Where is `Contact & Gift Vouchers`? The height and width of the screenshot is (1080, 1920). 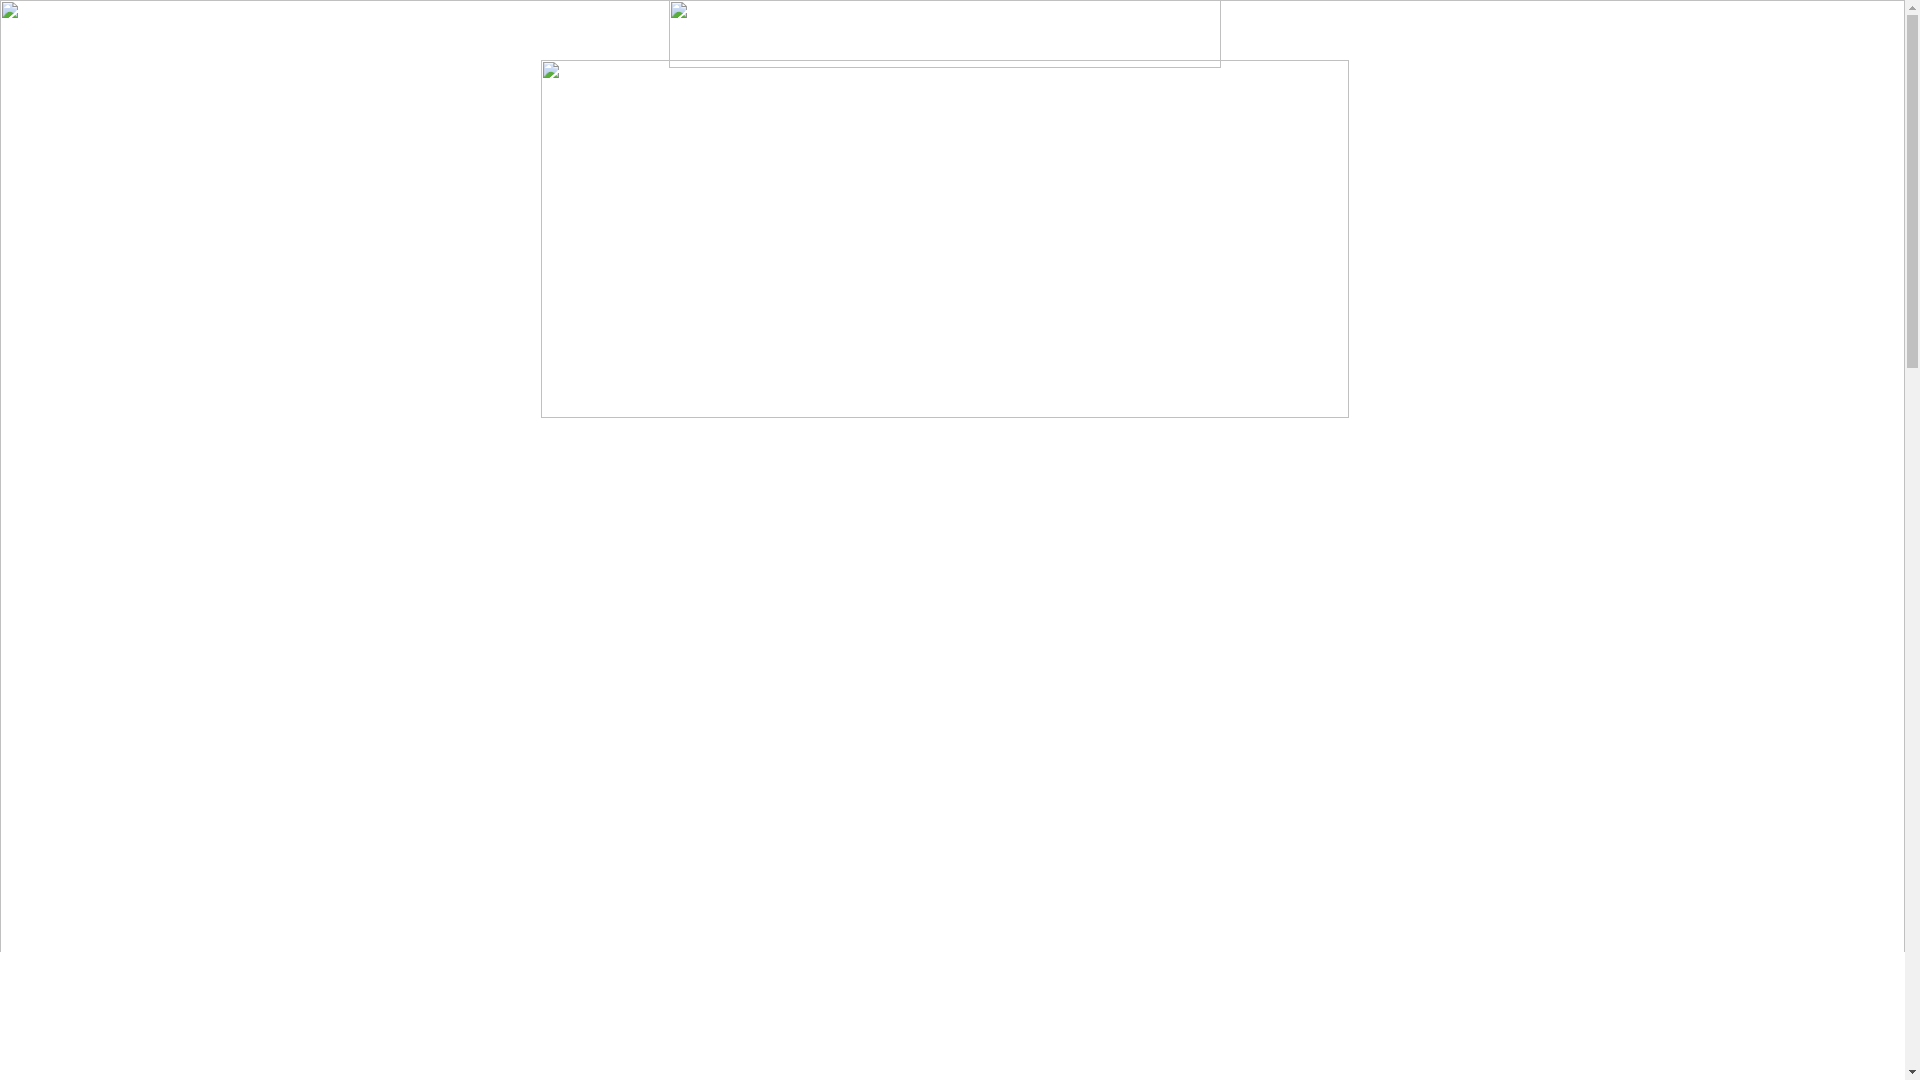
Contact & Gift Vouchers is located at coordinates (1146, 23).